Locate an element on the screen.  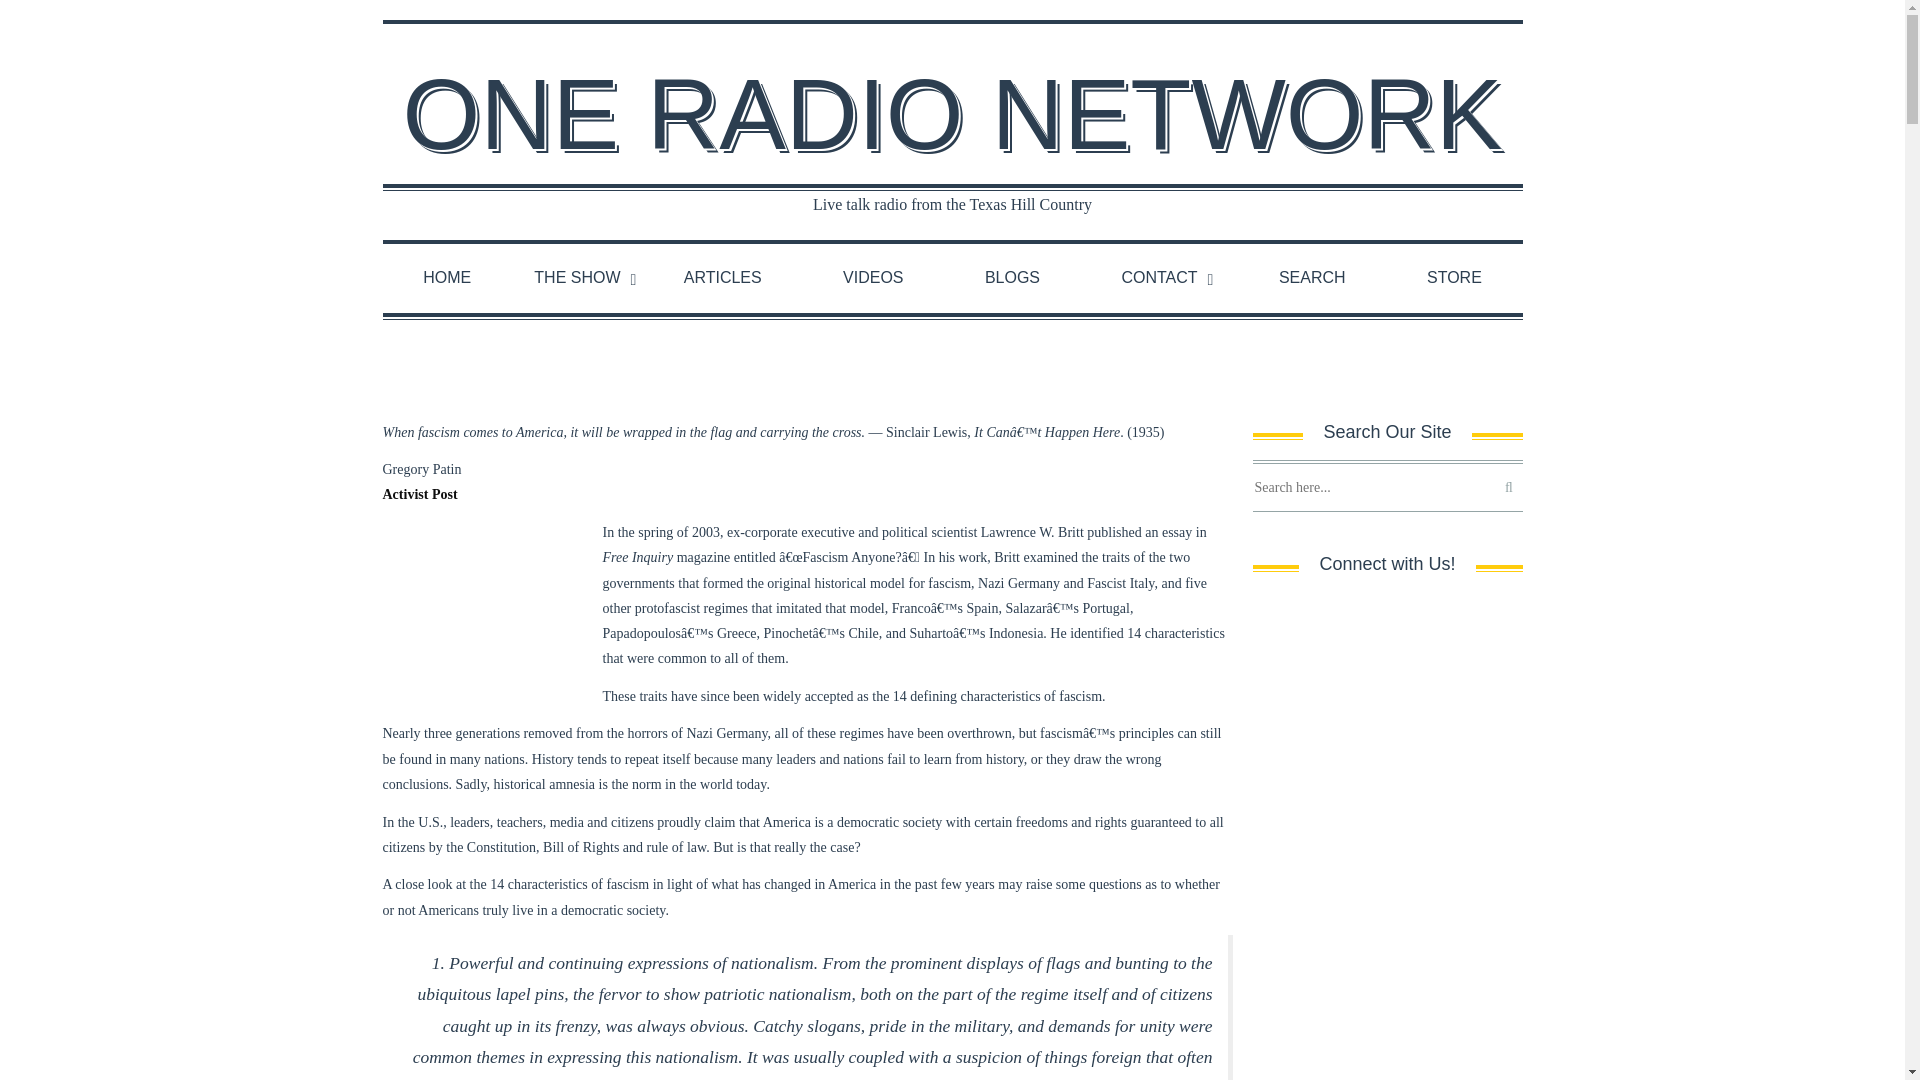
Connect with us on Telegram is located at coordinates (1347, 618).